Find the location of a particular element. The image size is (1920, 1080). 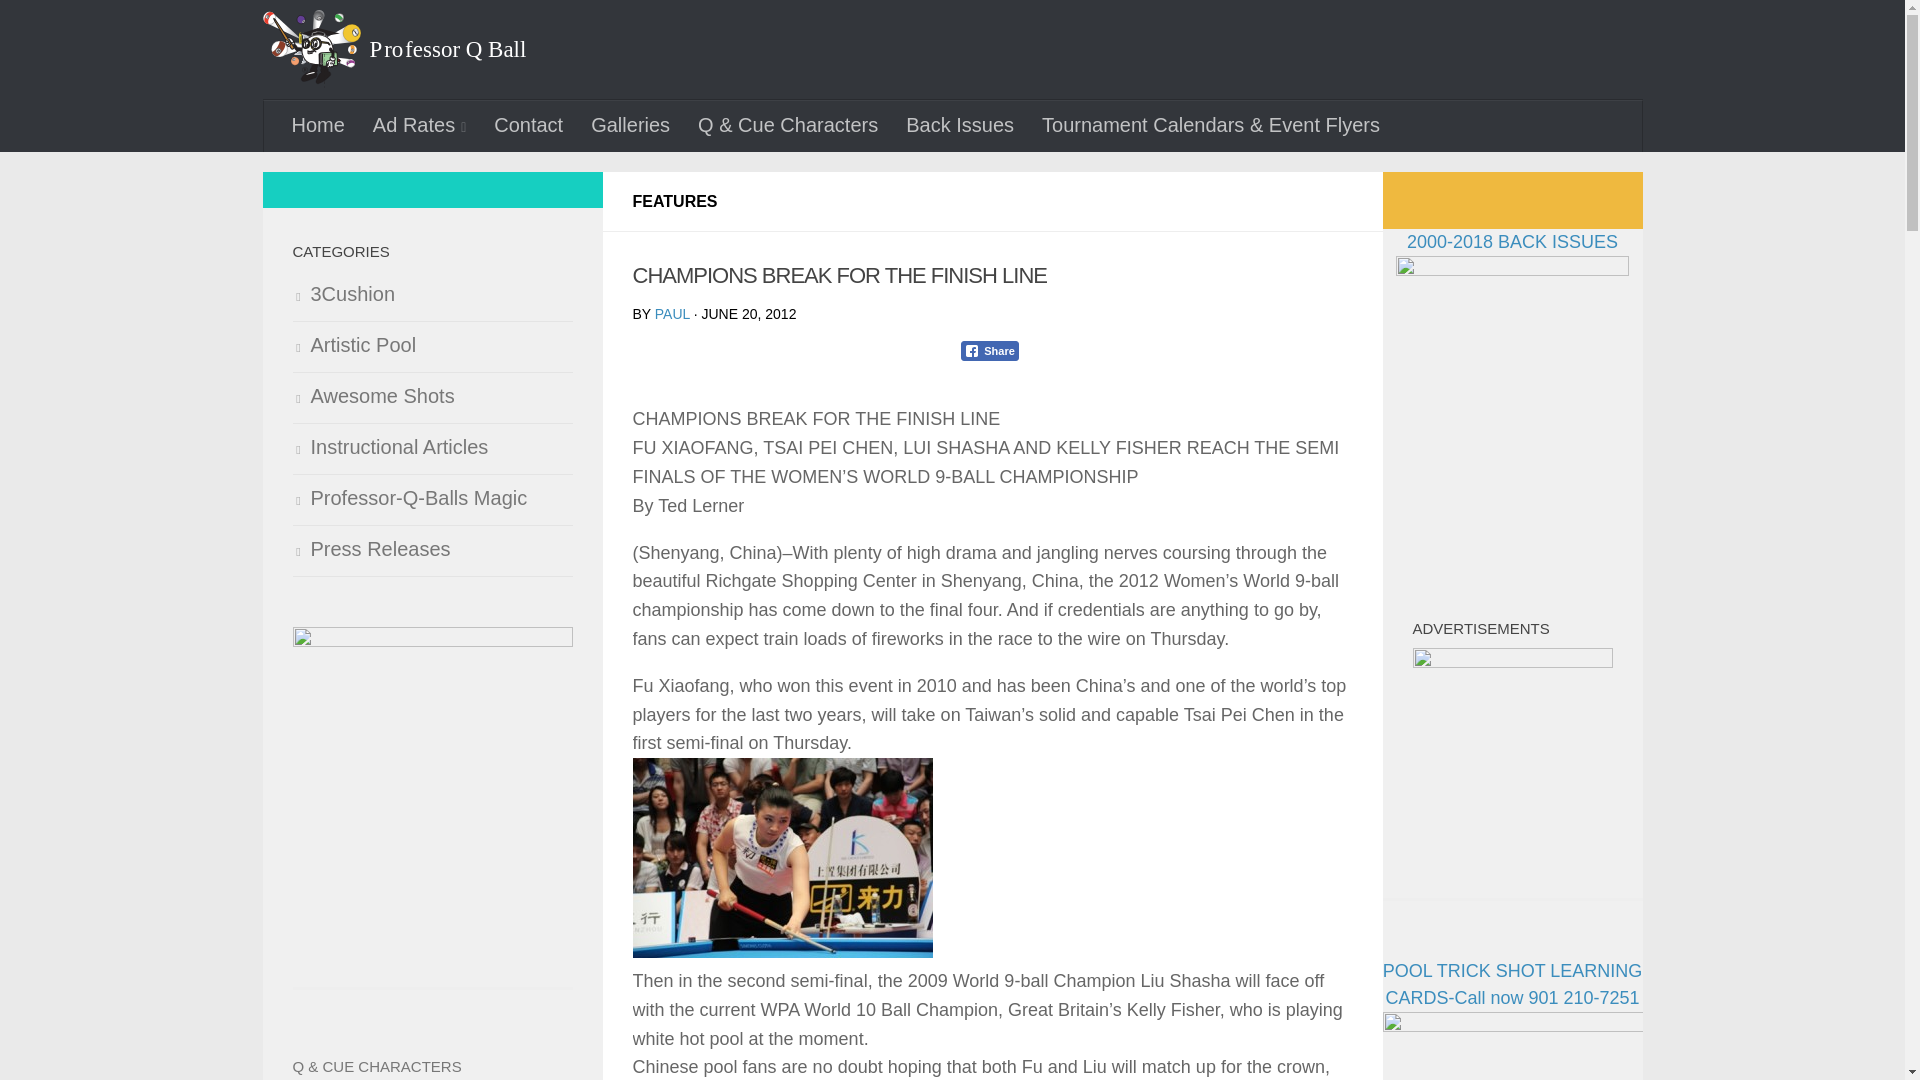

Back Issues is located at coordinates (960, 125).